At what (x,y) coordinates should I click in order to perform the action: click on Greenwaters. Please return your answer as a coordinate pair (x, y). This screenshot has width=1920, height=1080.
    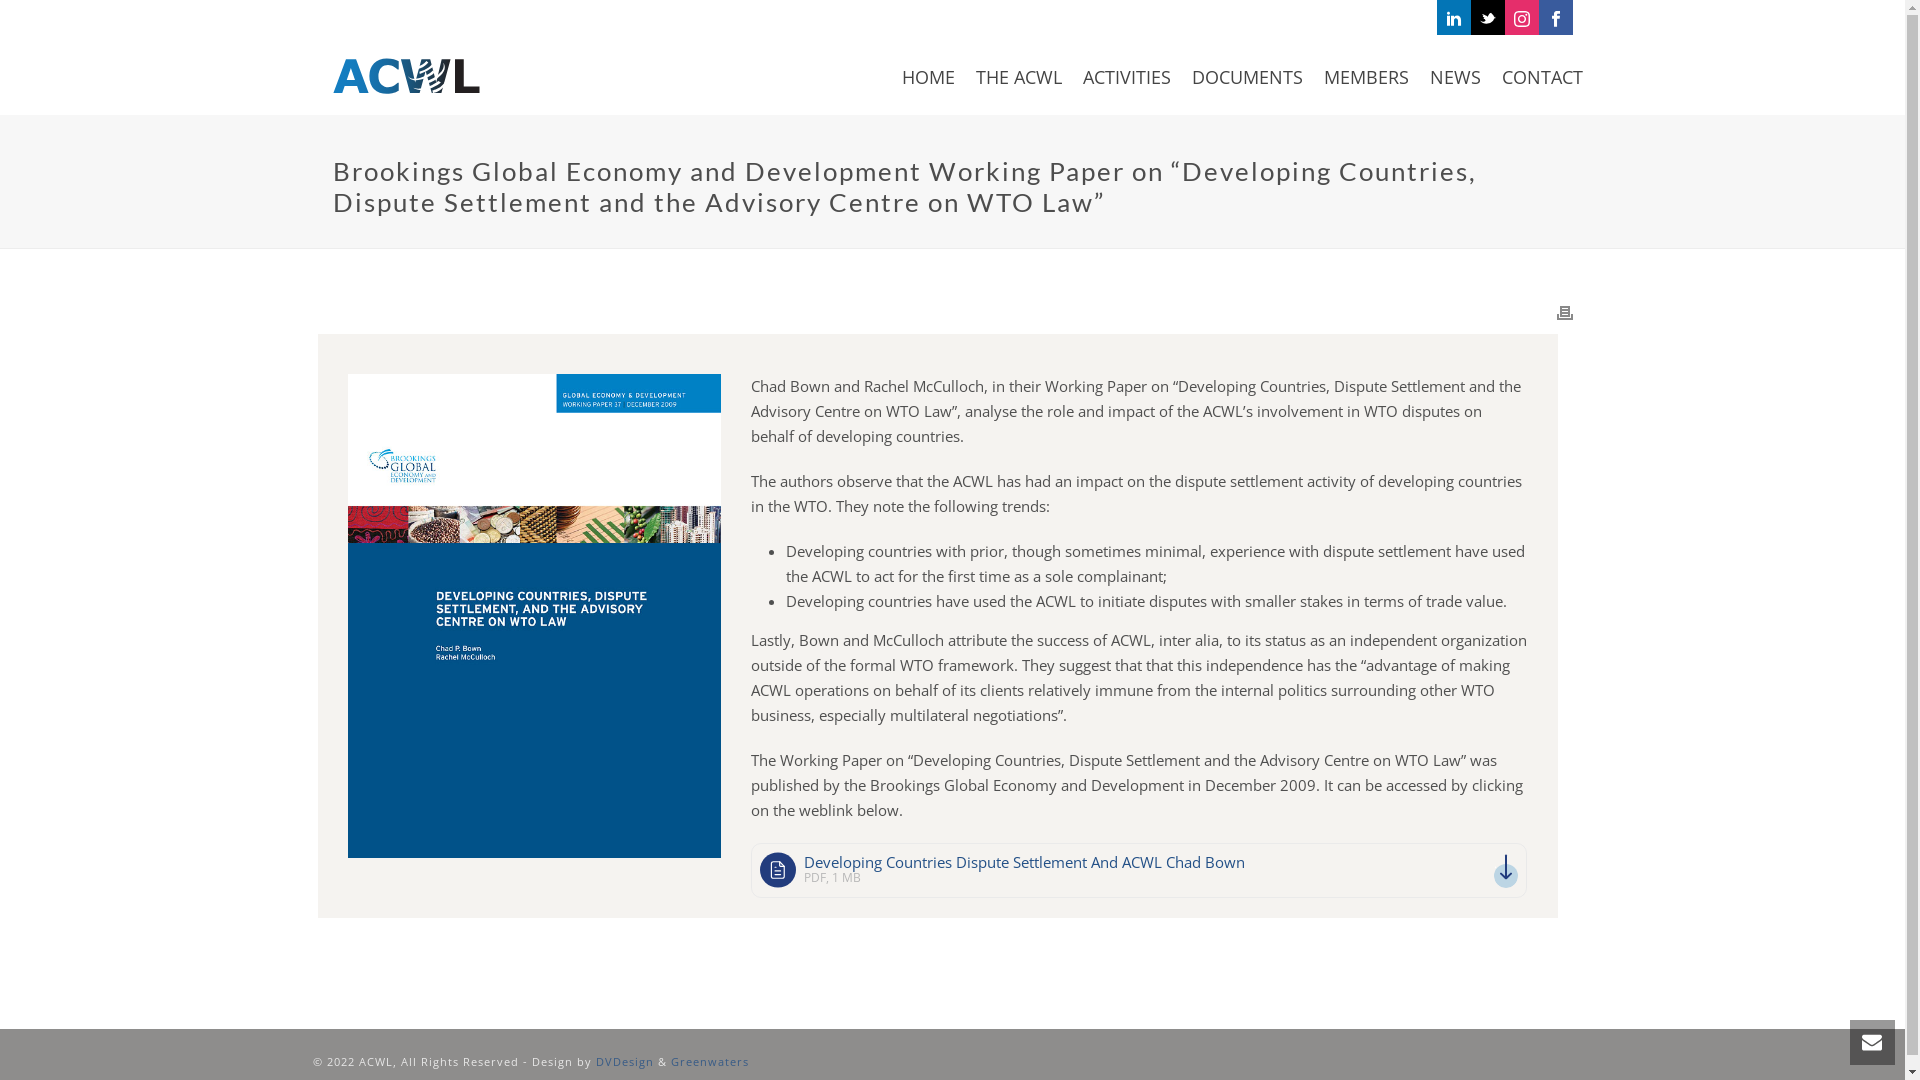
    Looking at the image, I should click on (709, 1062).